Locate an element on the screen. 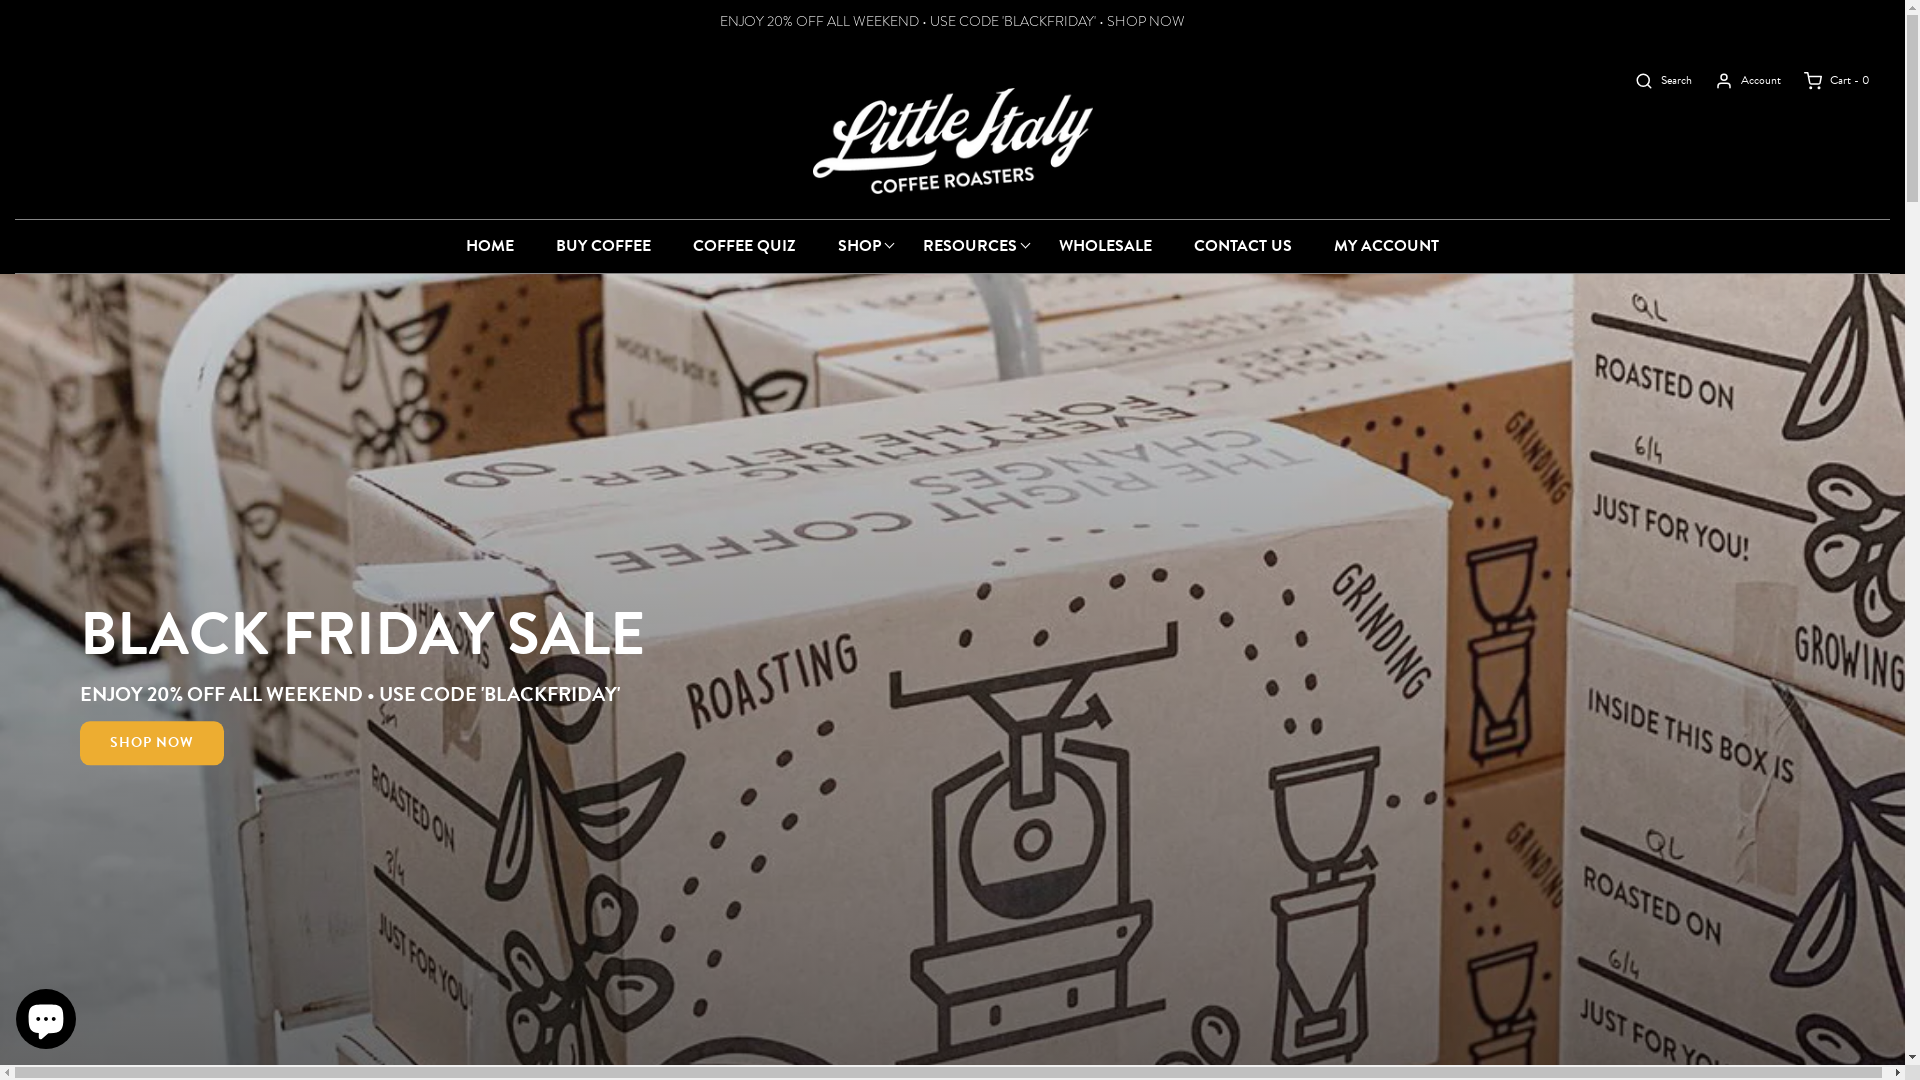 The height and width of the screenshot is (1080, 1920). COFFEE QUIZ is located at coordinates (744, 246).